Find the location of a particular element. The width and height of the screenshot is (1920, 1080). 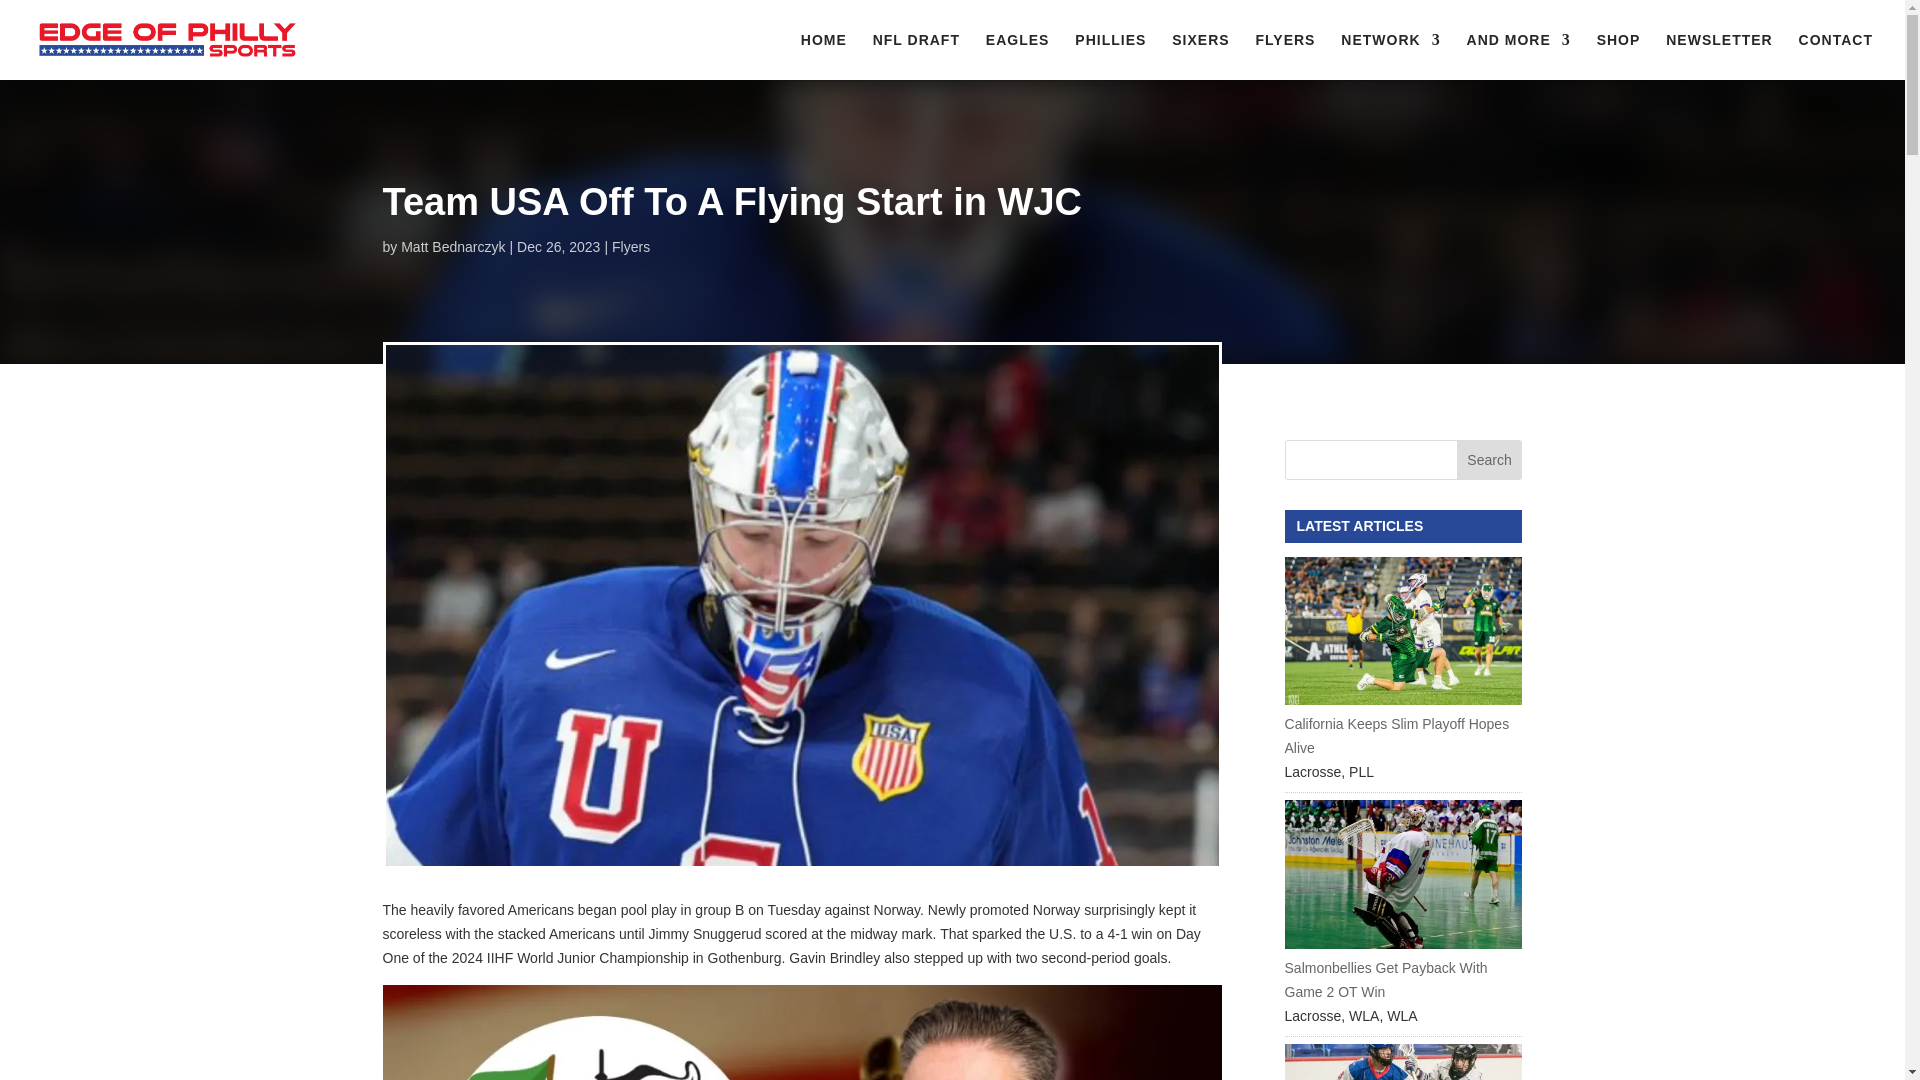

HOME is located at coordinates (823, 56).